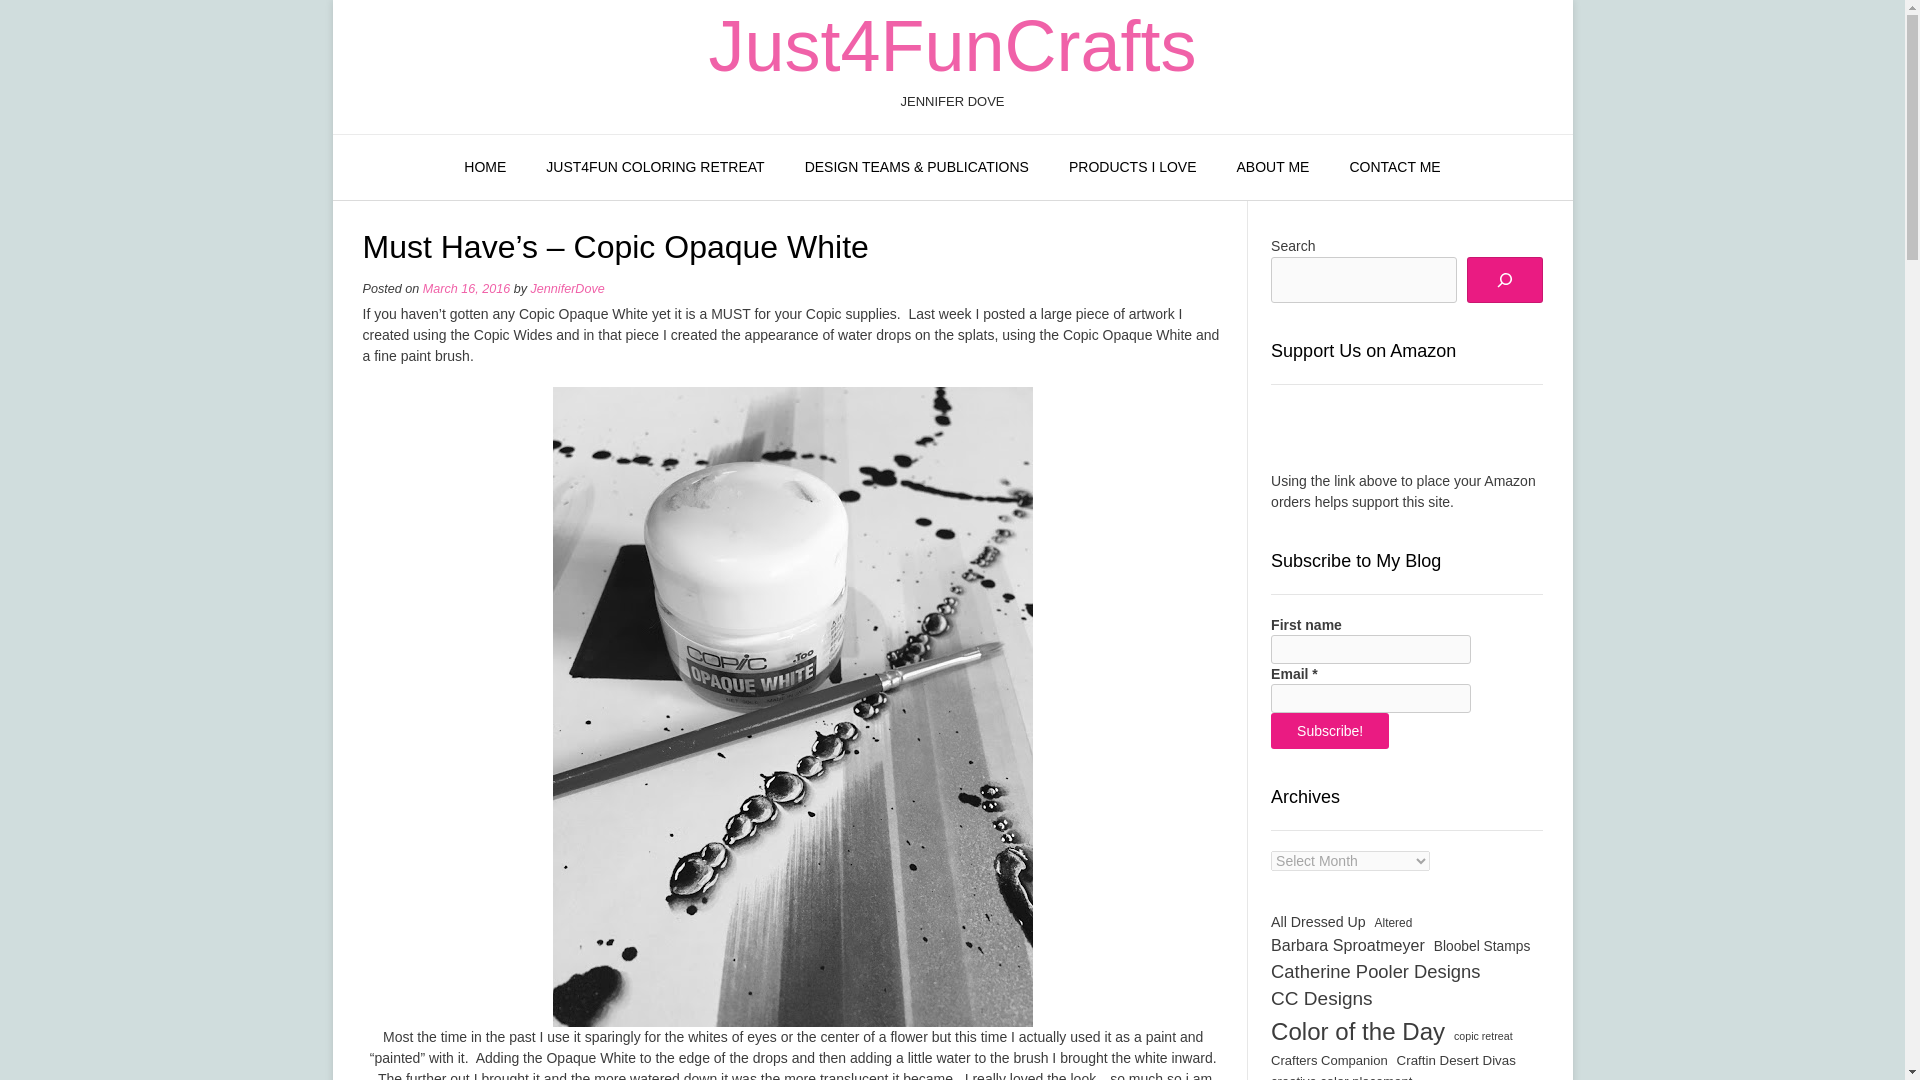 This screenshot has height=1080, width=1920. I want to click on Bloobel Stamps, so click(1482, 947).